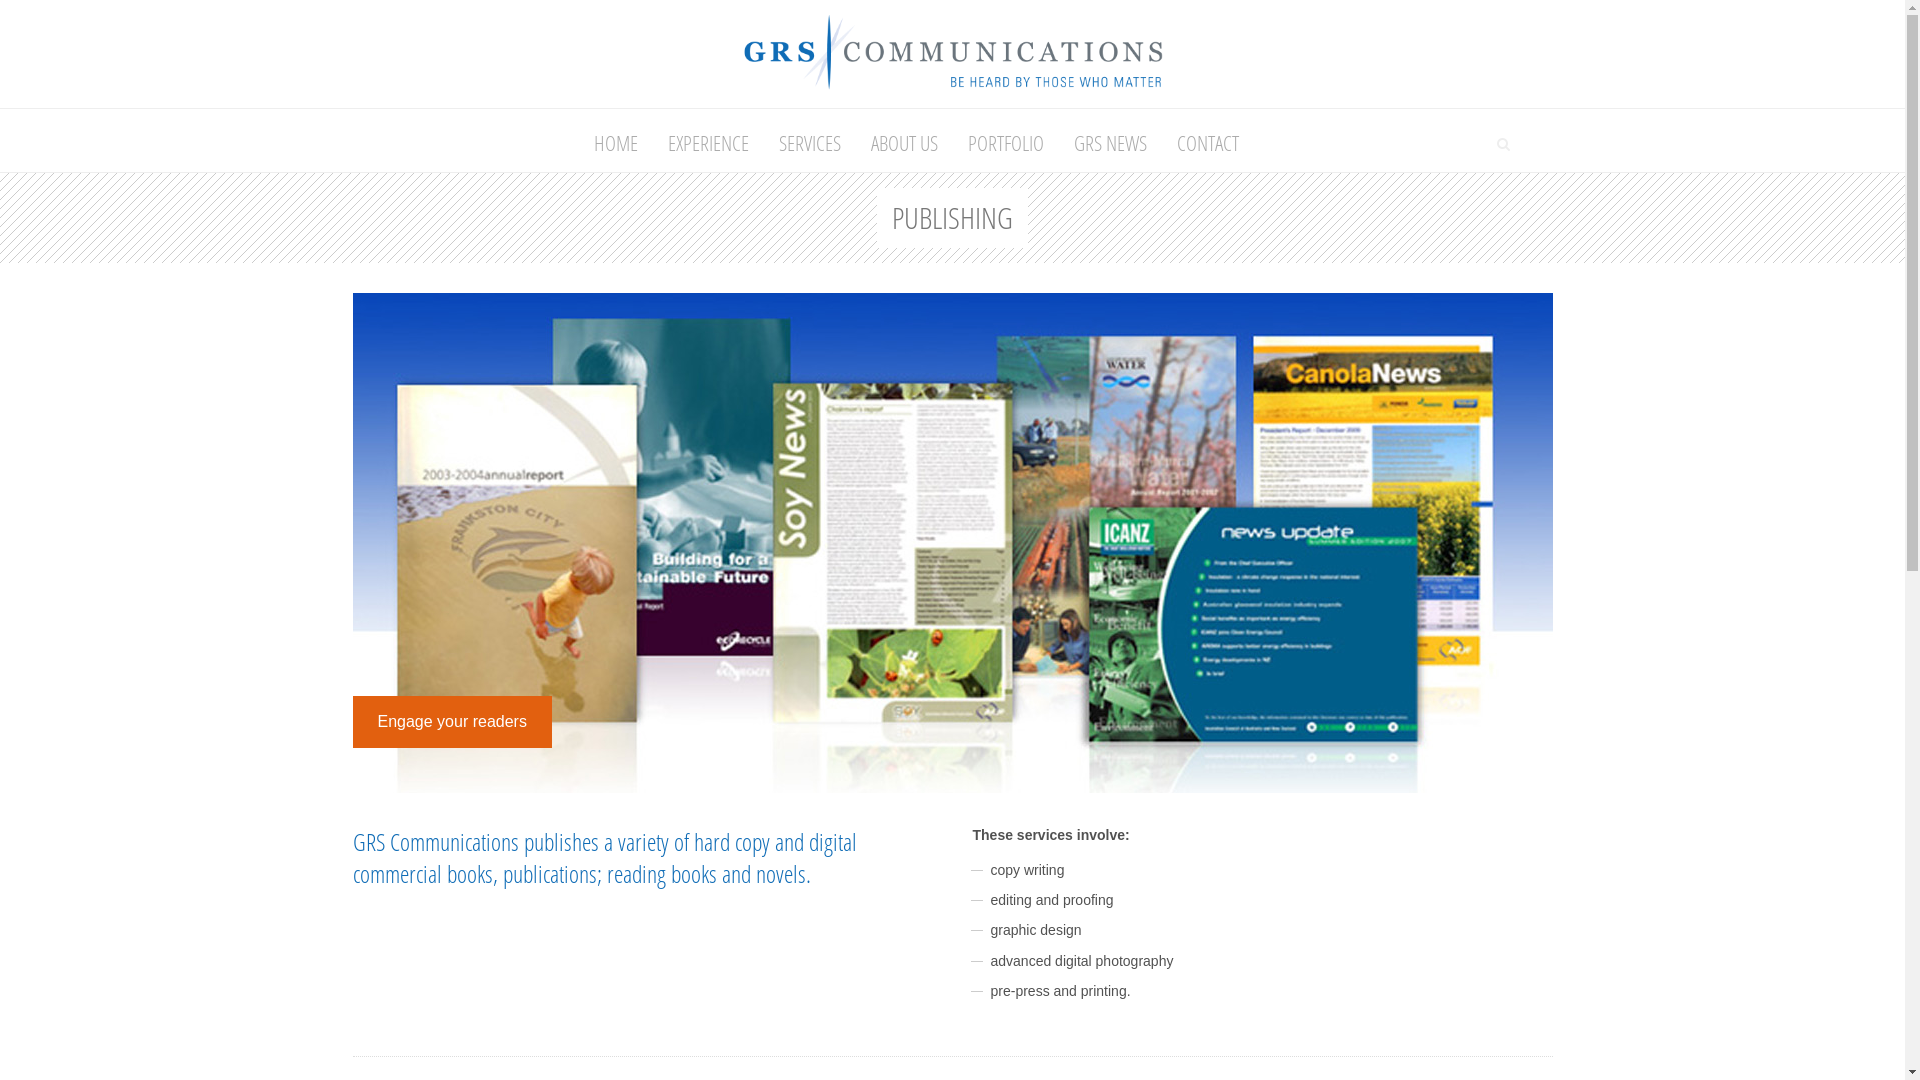 The width and height of the screenshot is (1920, 1080). I want to click on SERVICES, so click(810, 140).